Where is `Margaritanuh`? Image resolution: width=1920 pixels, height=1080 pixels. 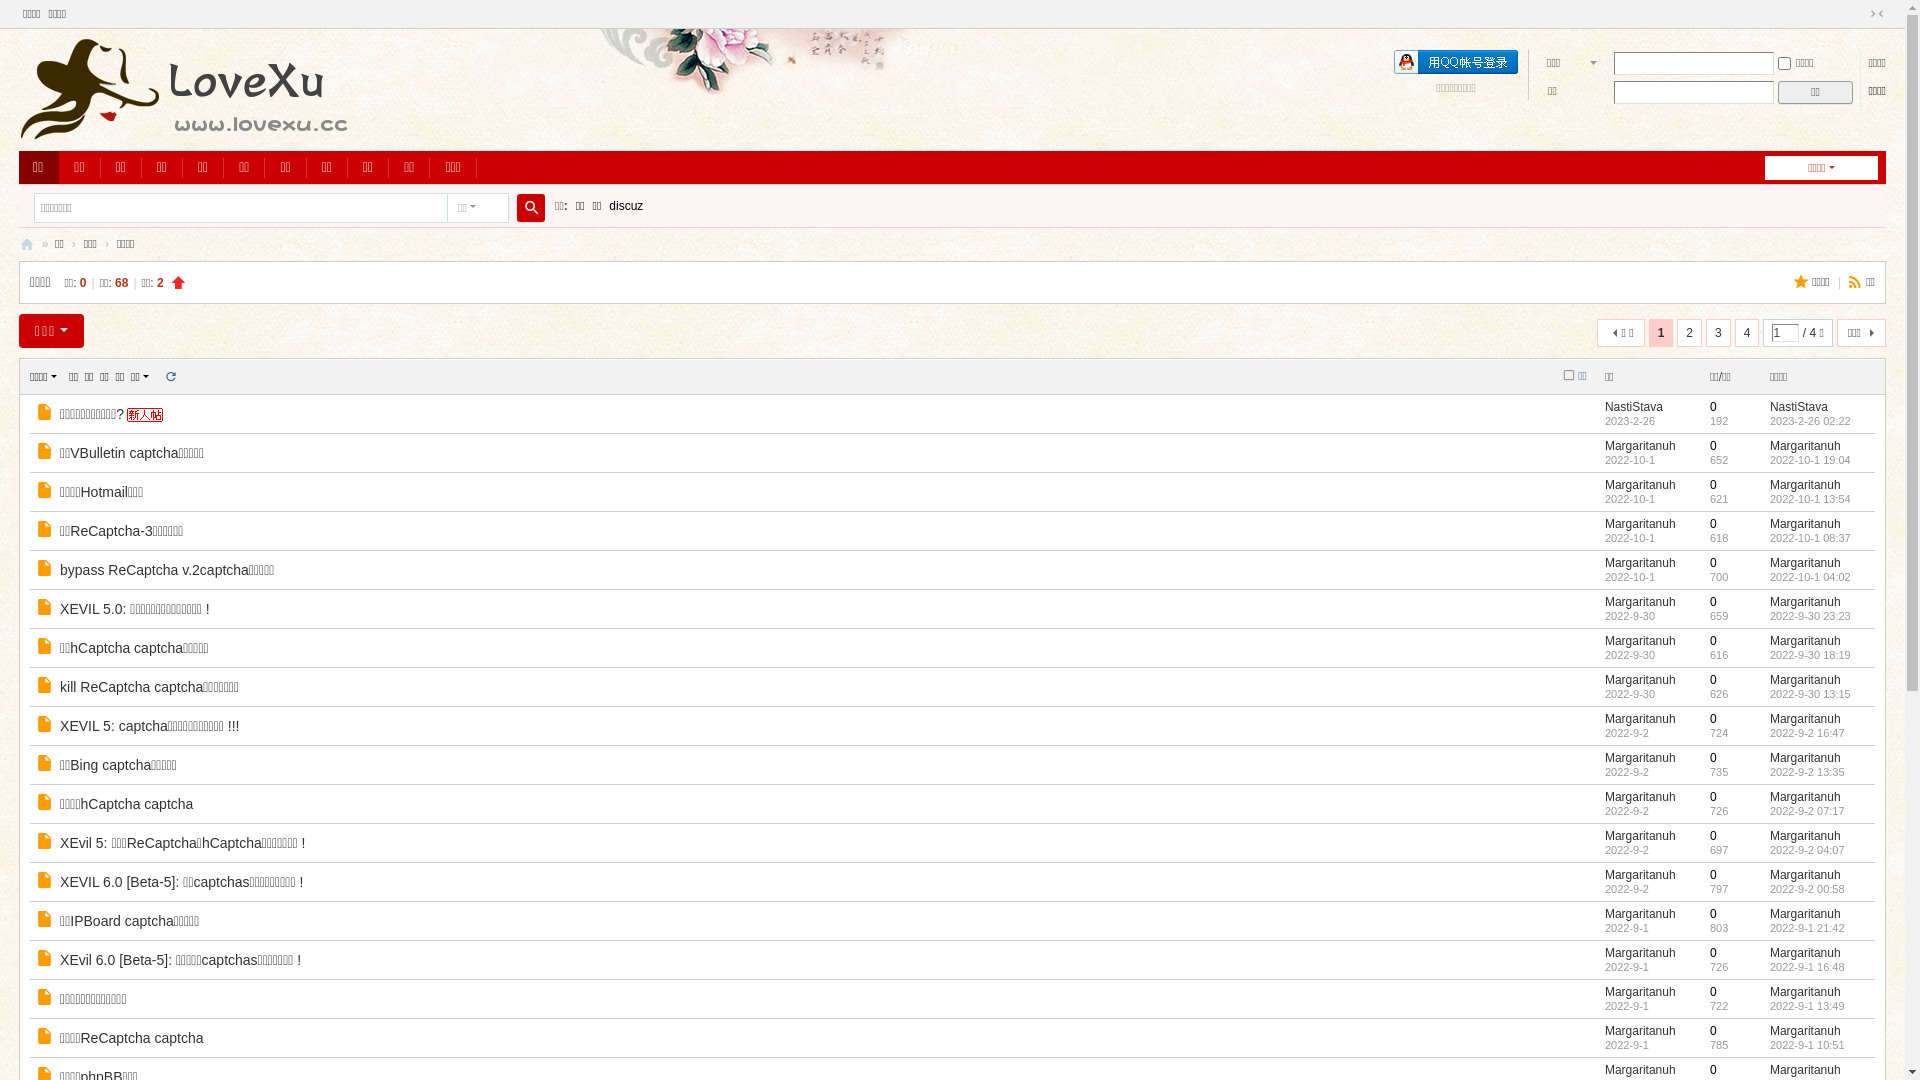 Margaritanuh is located at coordinates (1806, 992).